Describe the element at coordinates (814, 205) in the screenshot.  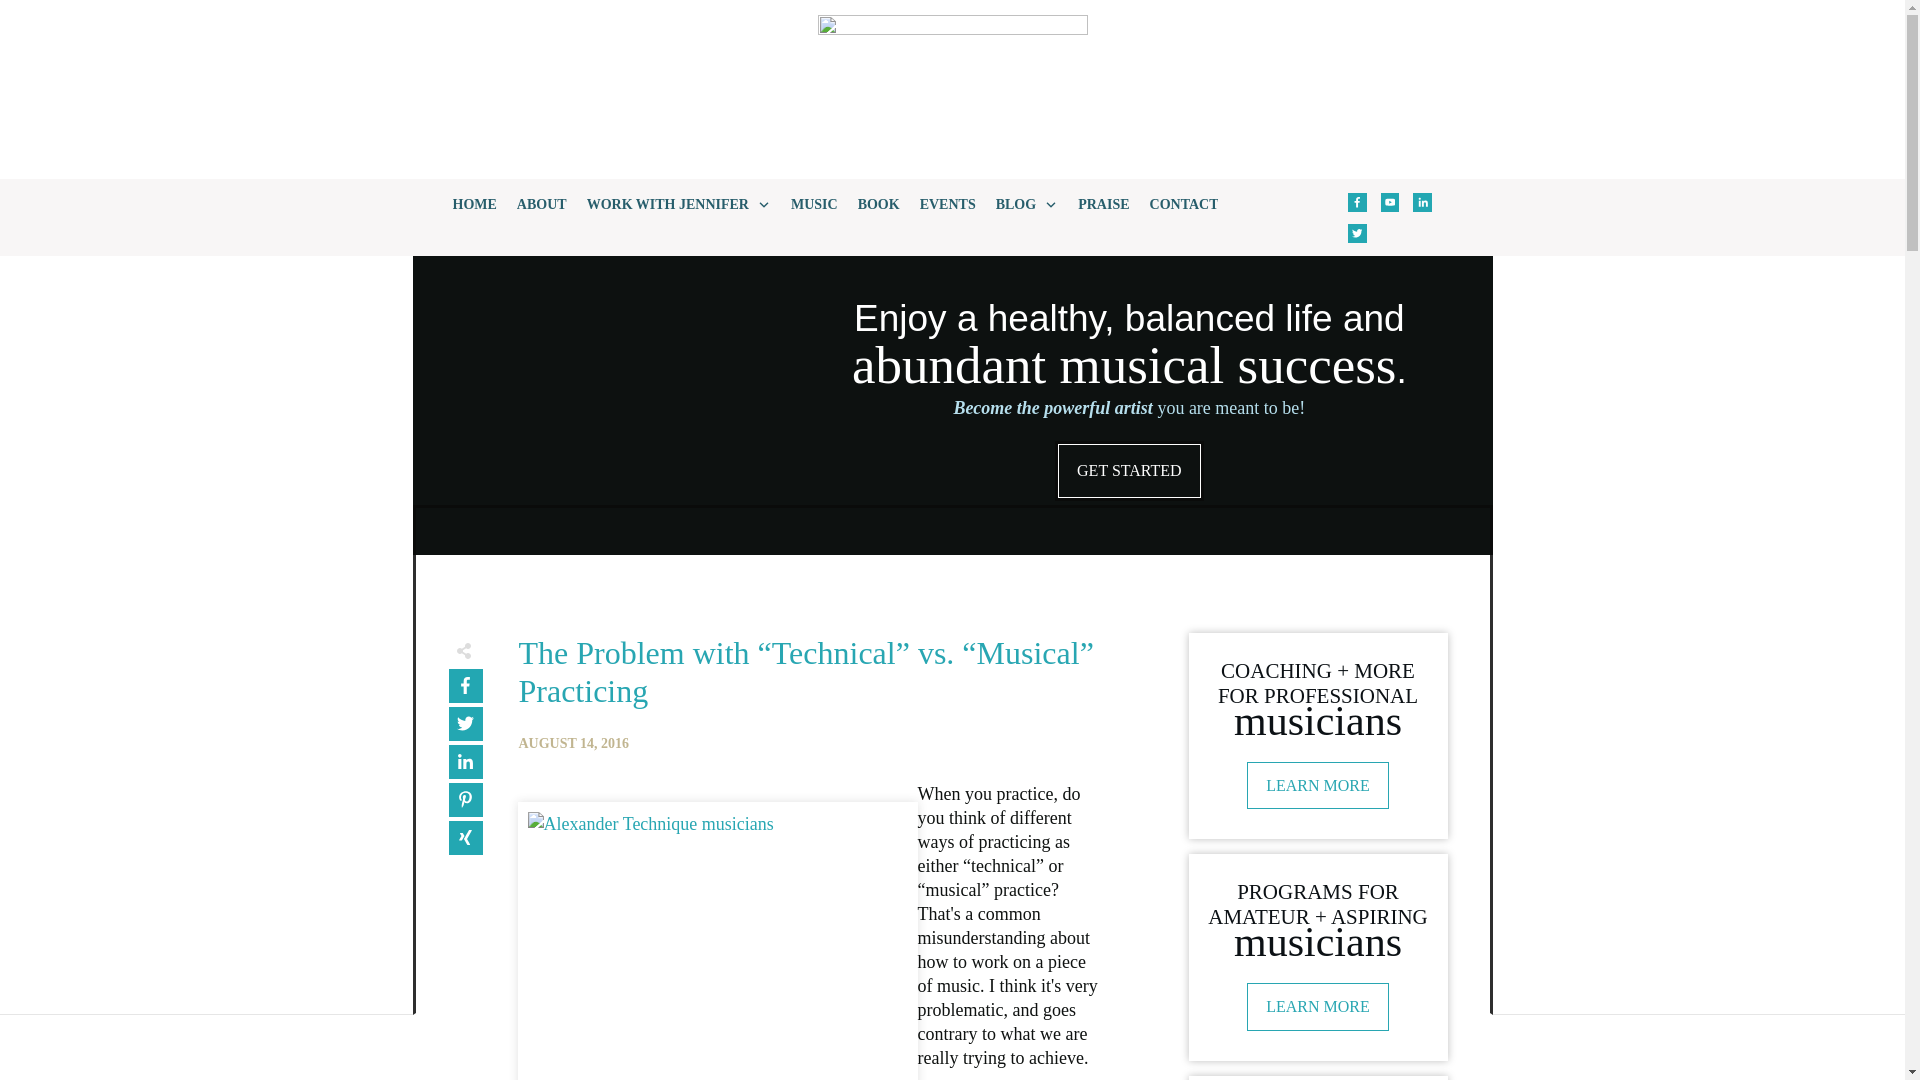
I see `MUSIC` at that location.